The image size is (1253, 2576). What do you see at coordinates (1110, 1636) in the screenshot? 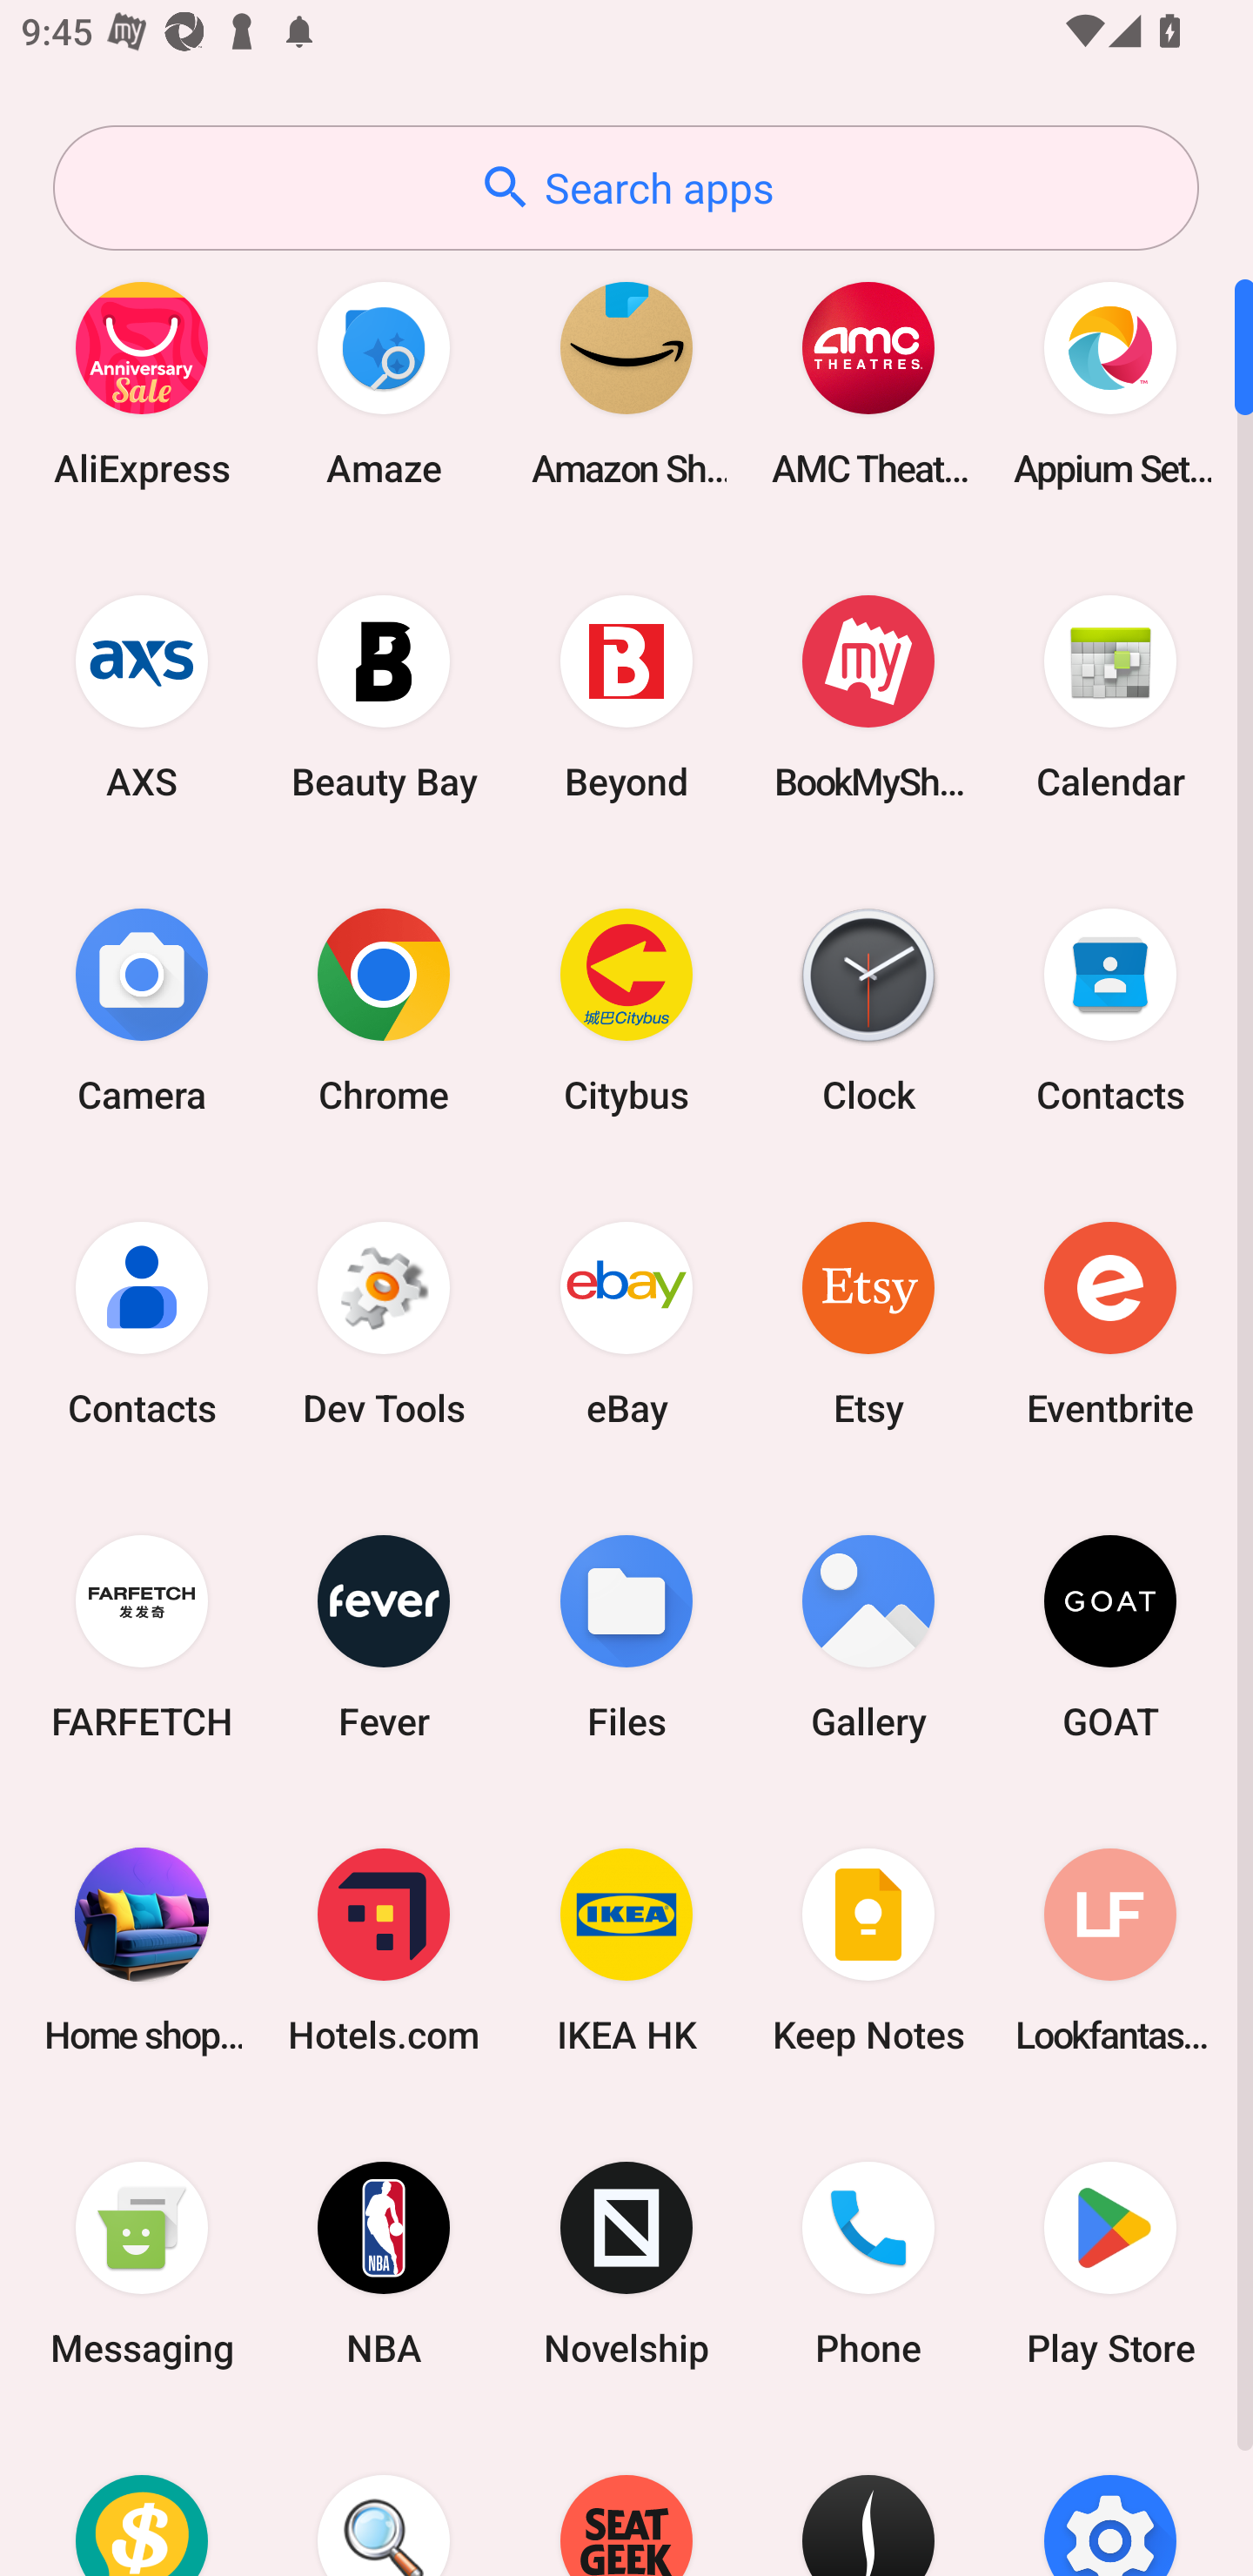
I see `GOAT` at bounding box center [1110, 1636].